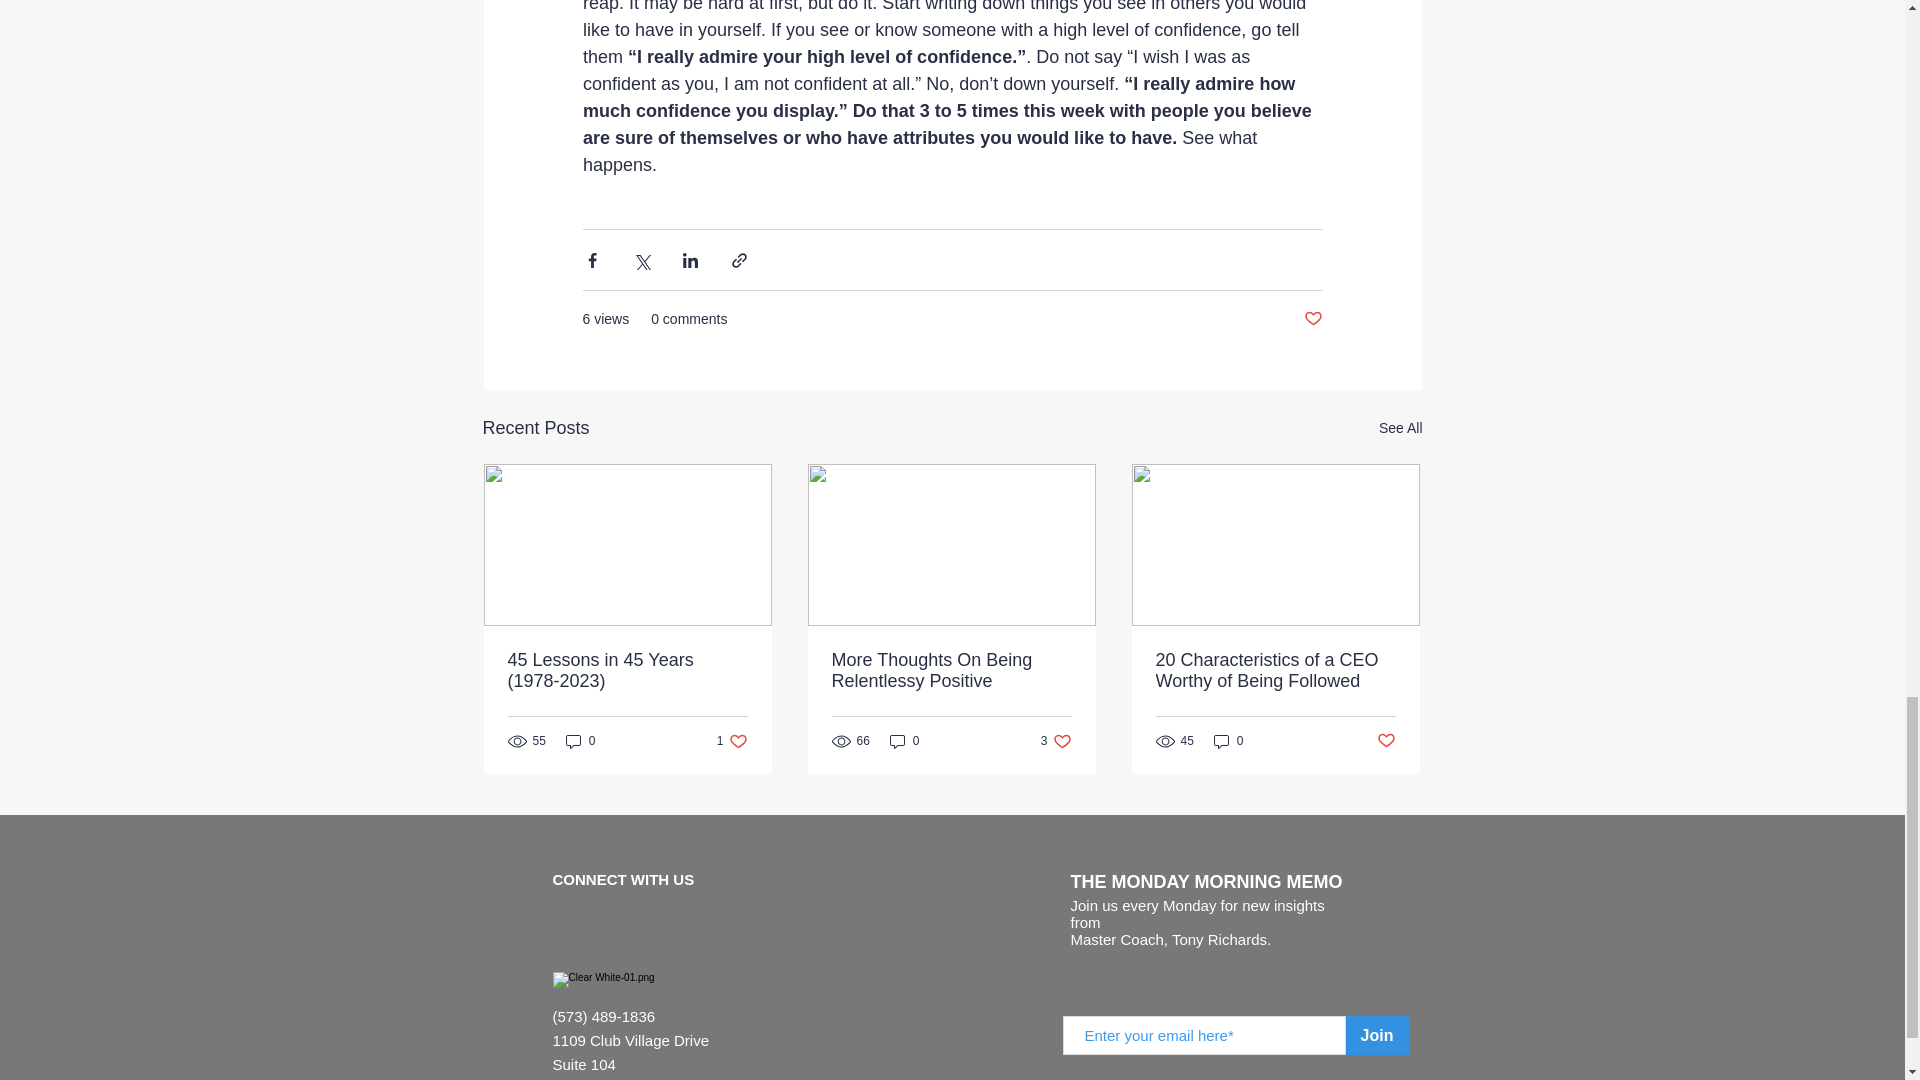 Image resolution: width=1920 pixels, height=1080 pixels. Describe the element at coordinates (1056, 741) in the screenshot. I see `Post not marked as liked` at that location.